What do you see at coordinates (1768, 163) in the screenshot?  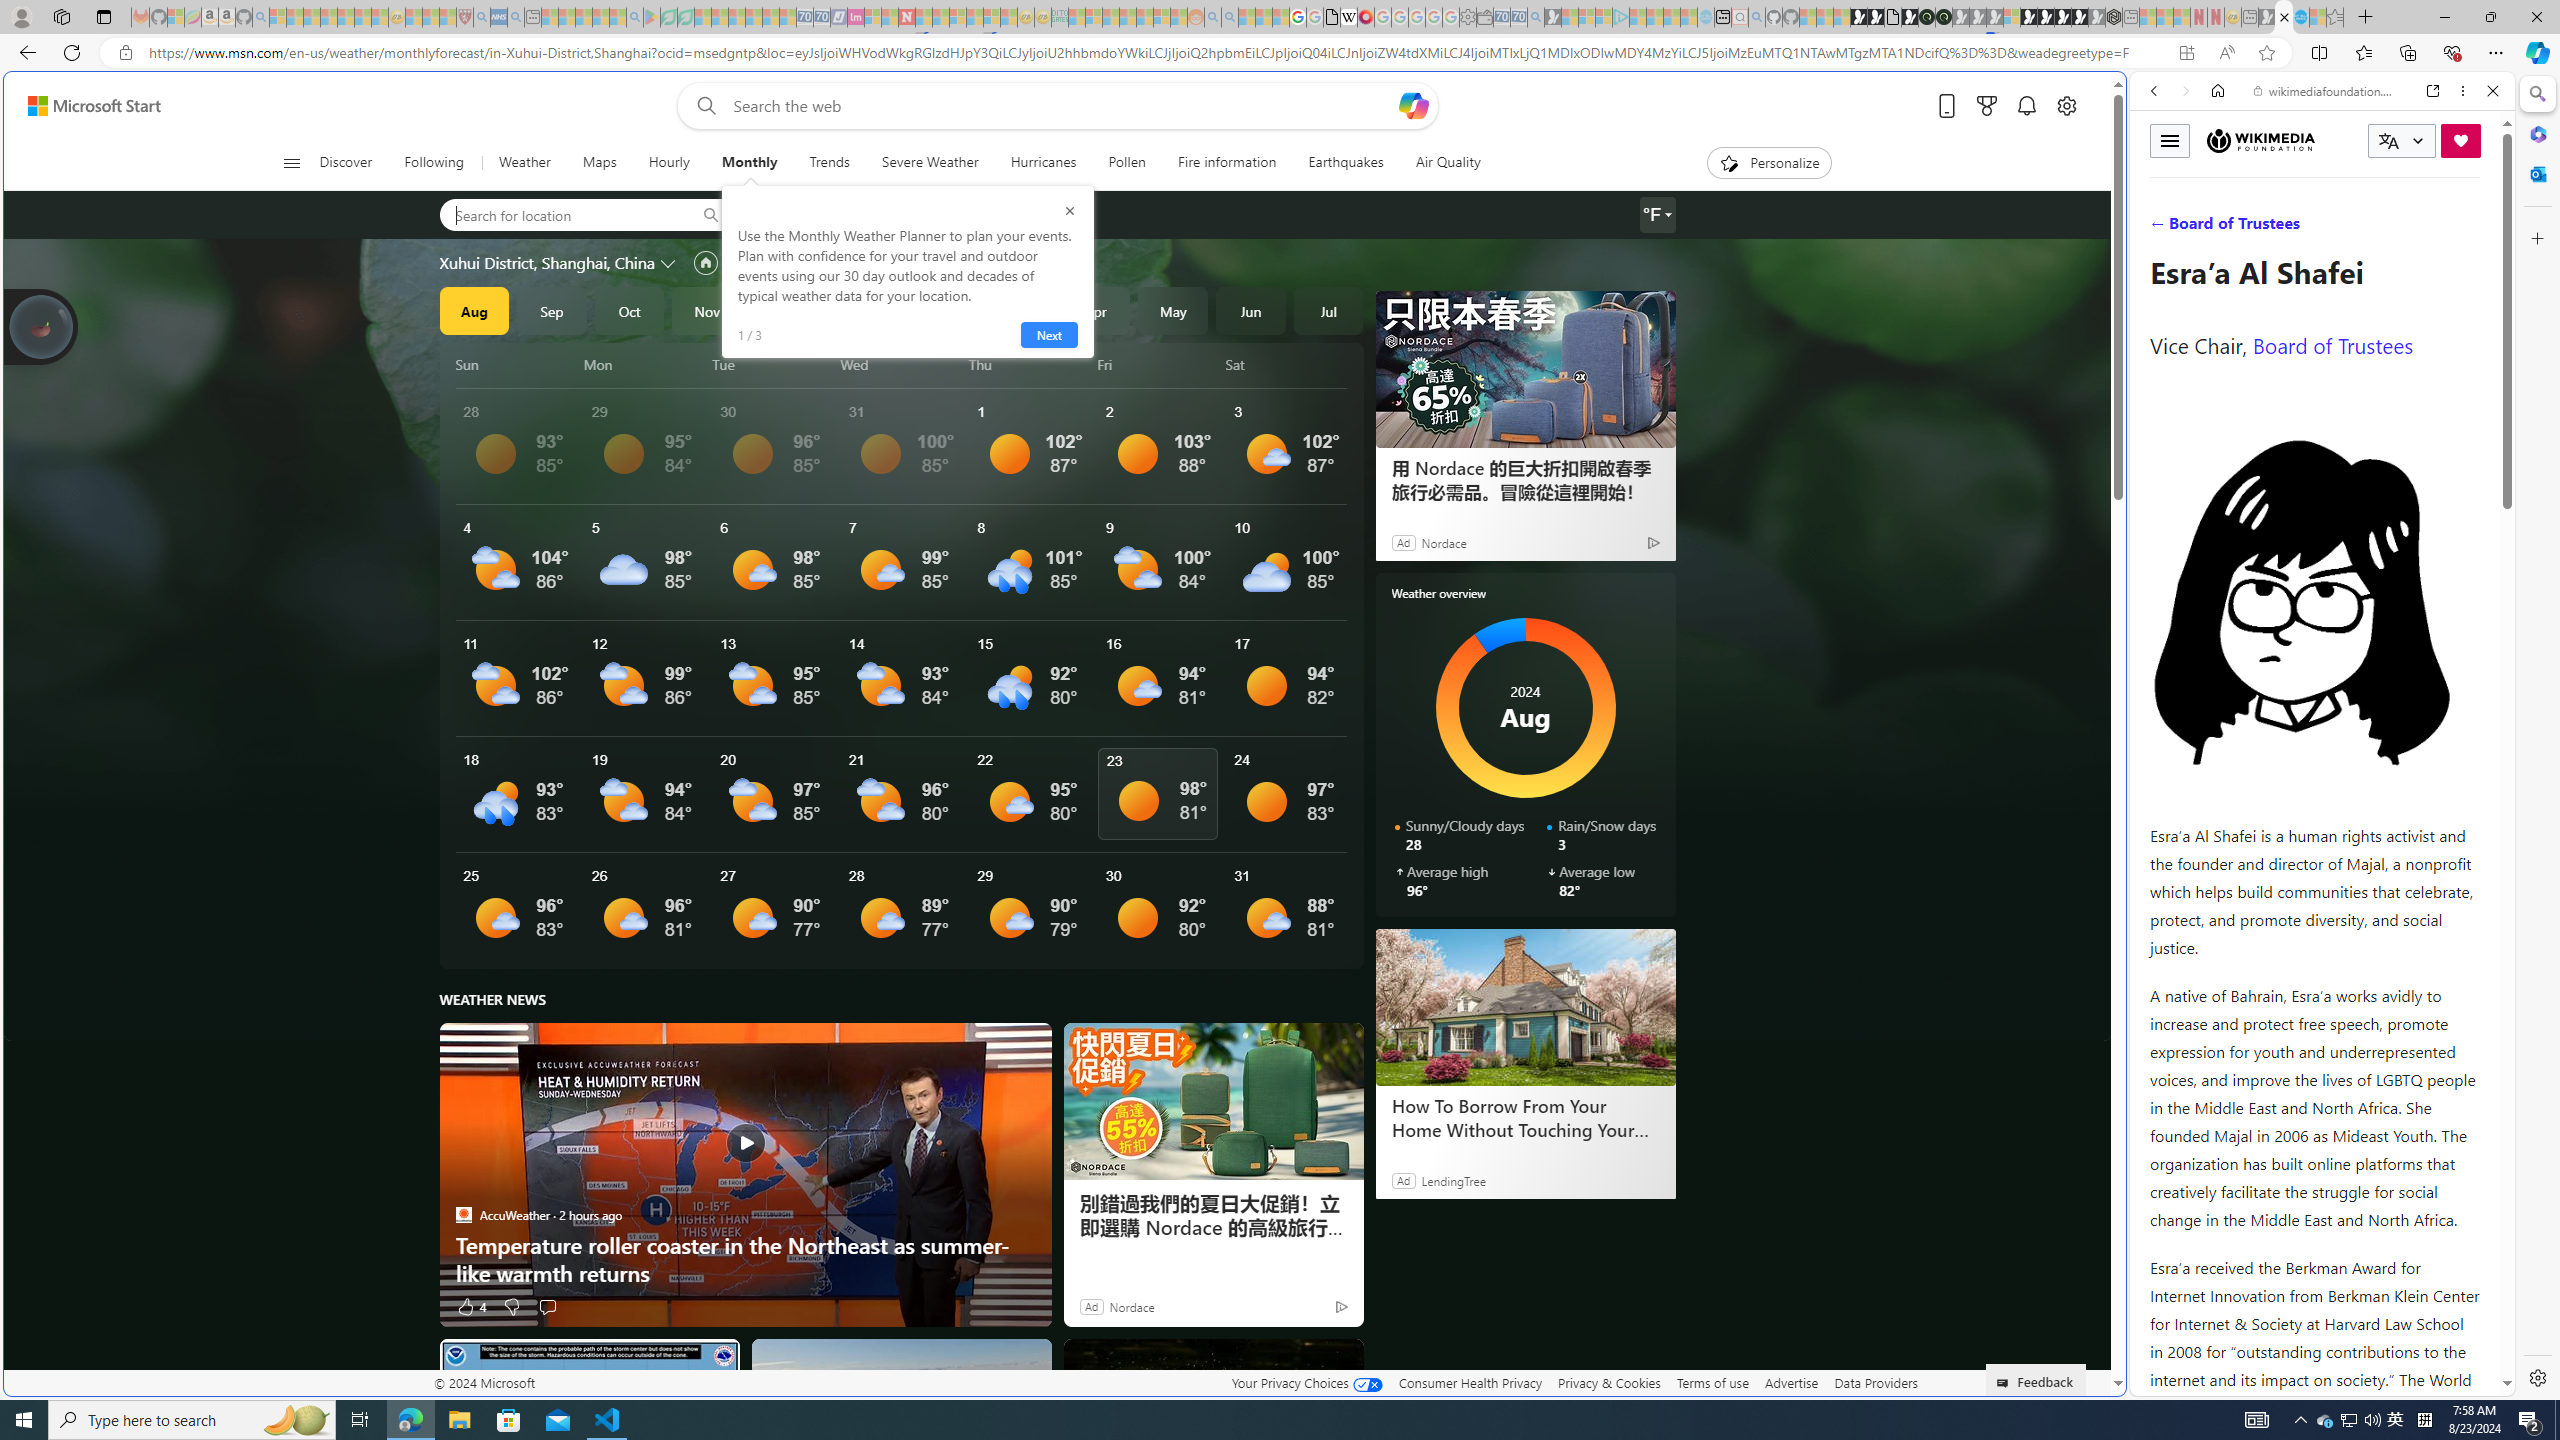 I see `Personalize` at bounding box center [1768, 163].